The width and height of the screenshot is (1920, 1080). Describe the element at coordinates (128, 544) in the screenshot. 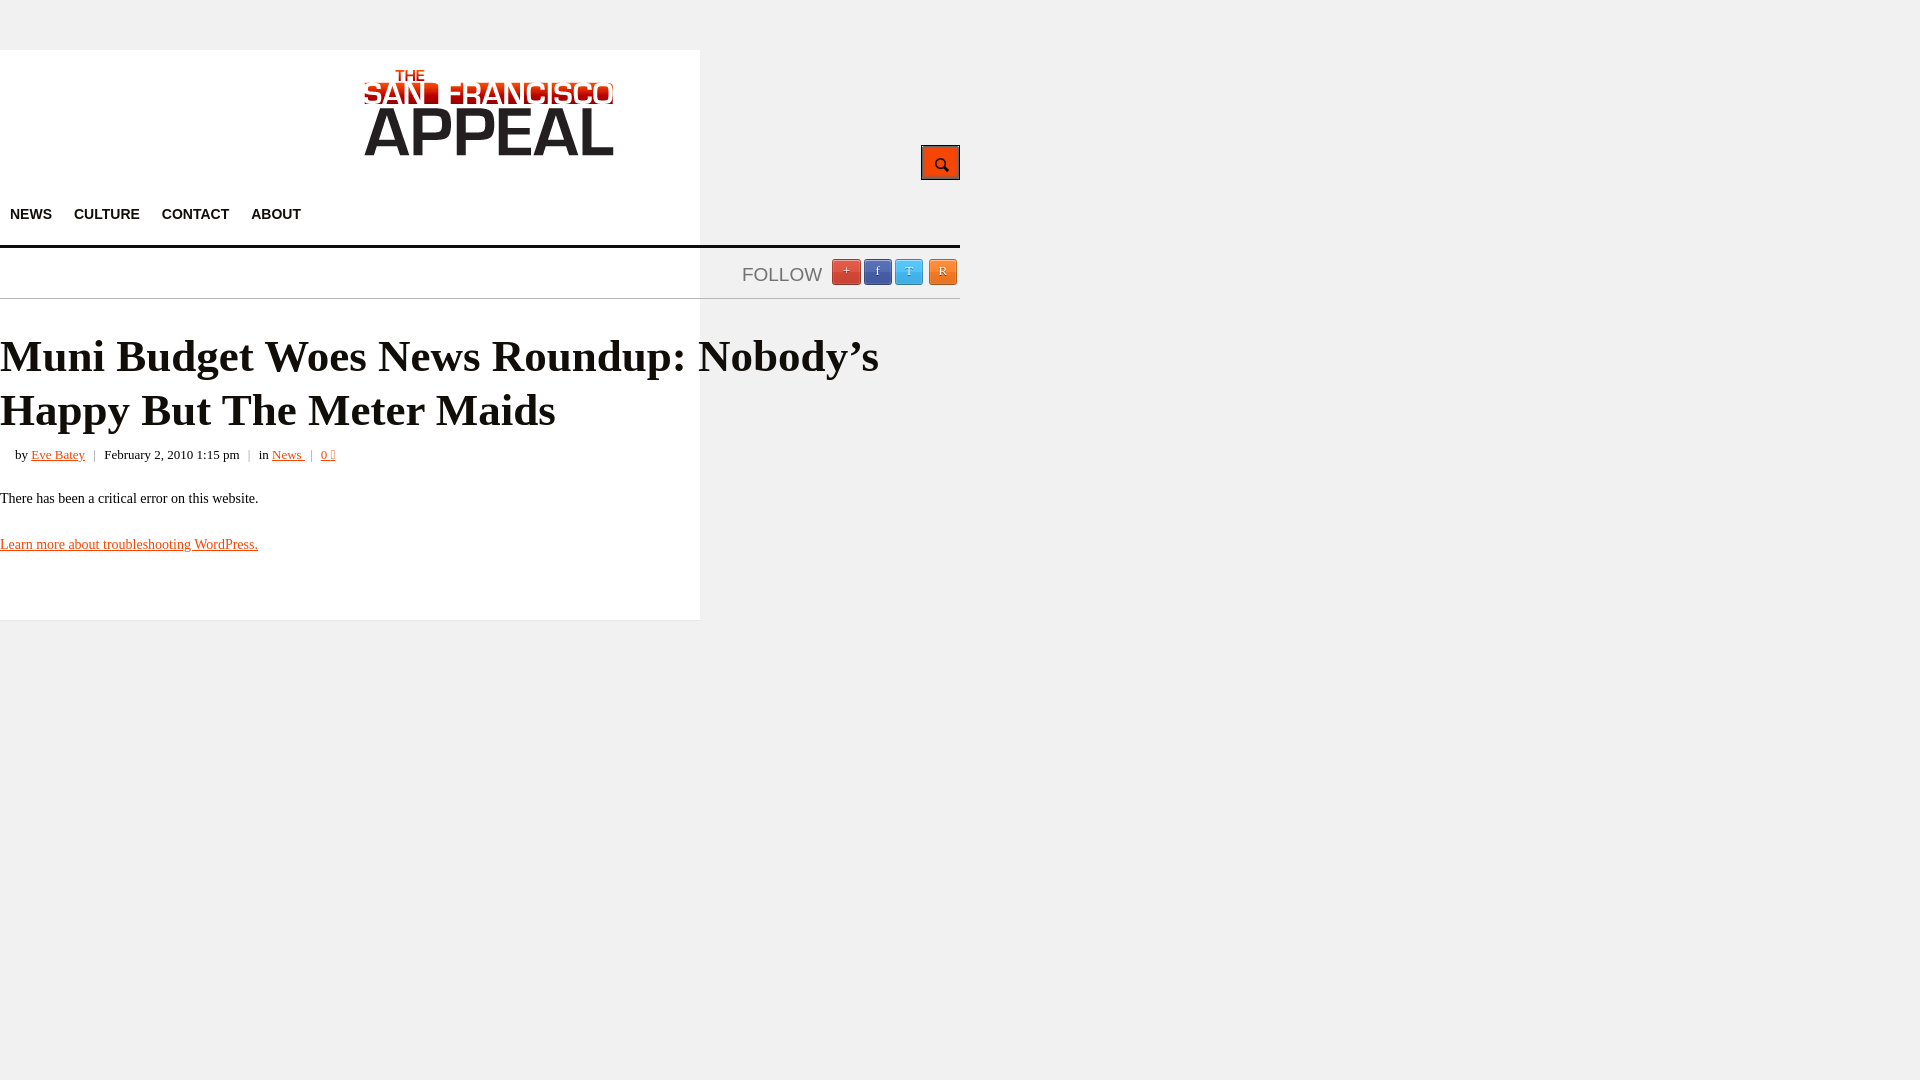

I see `Learn more about troubleshooting WordPress.` at that location.